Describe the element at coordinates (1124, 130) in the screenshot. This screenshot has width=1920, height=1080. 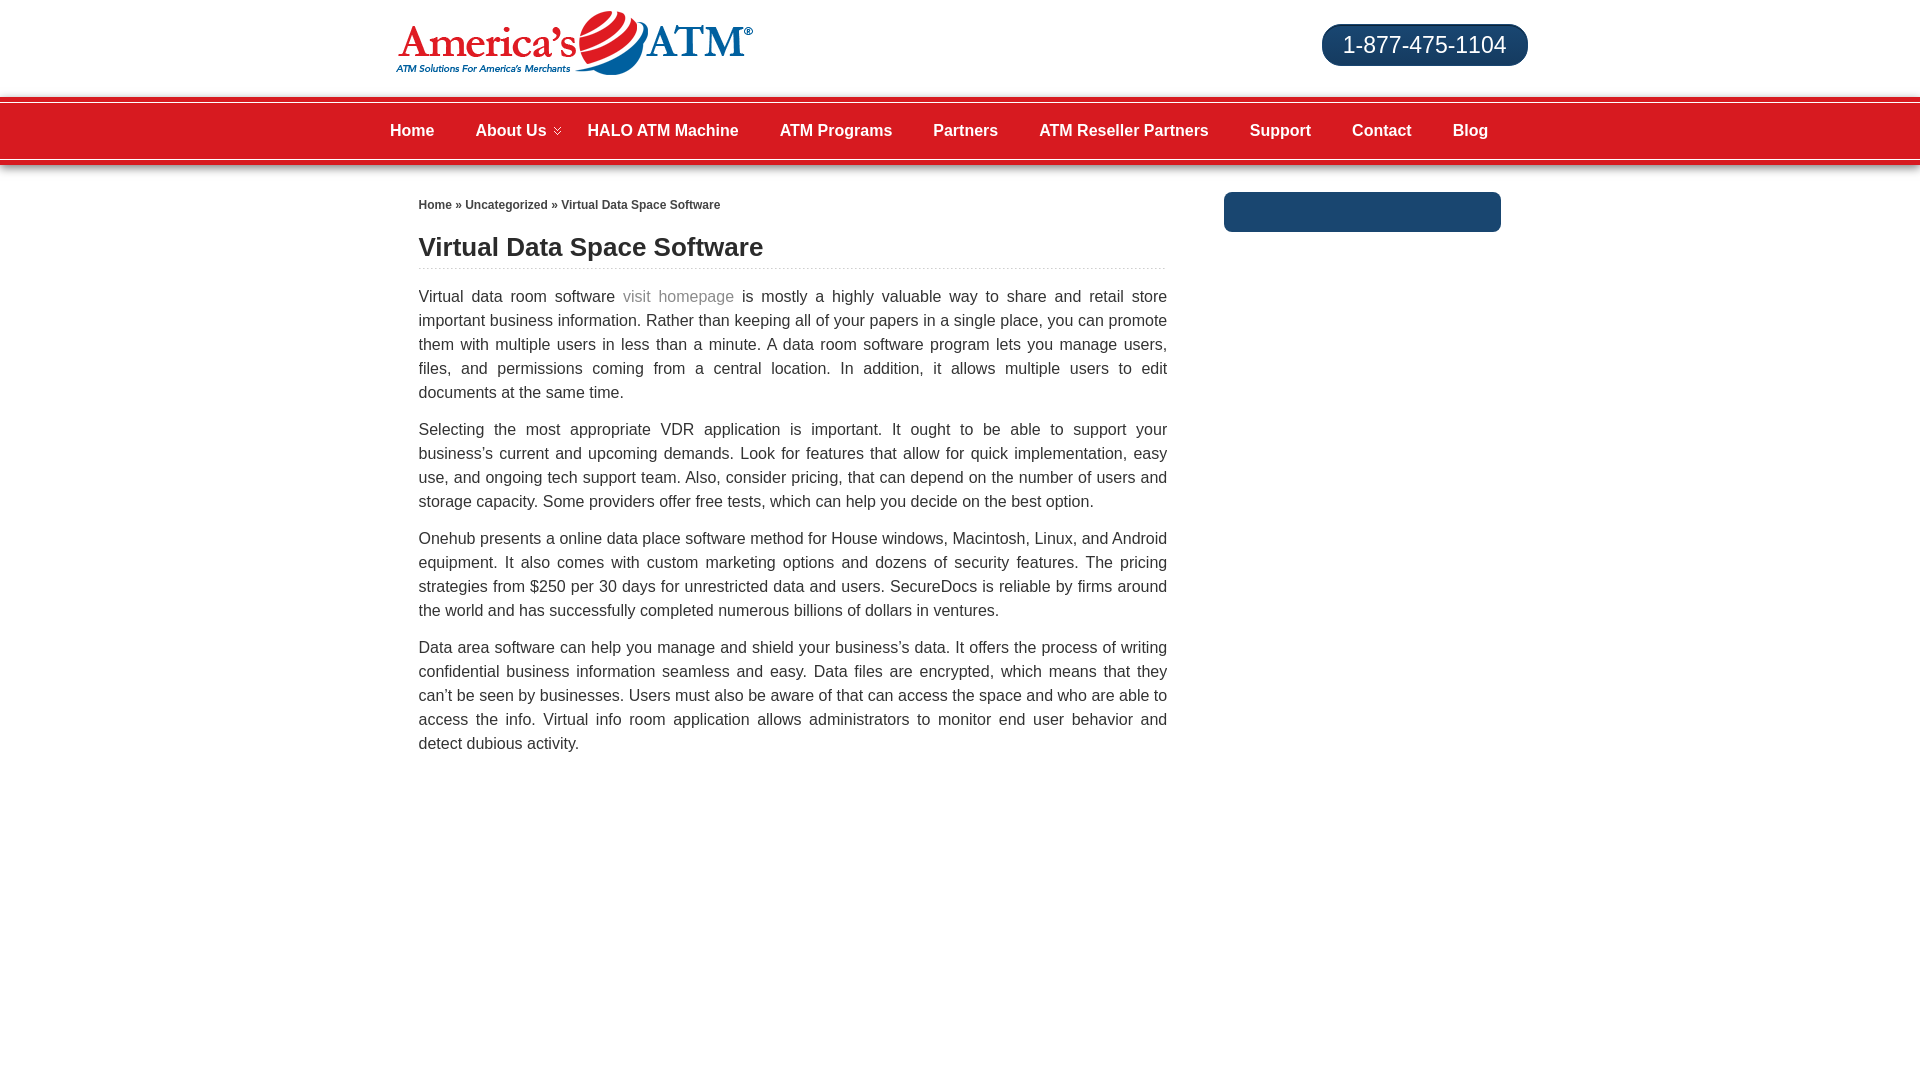
I see `ATM Reseller Partners` at that location.